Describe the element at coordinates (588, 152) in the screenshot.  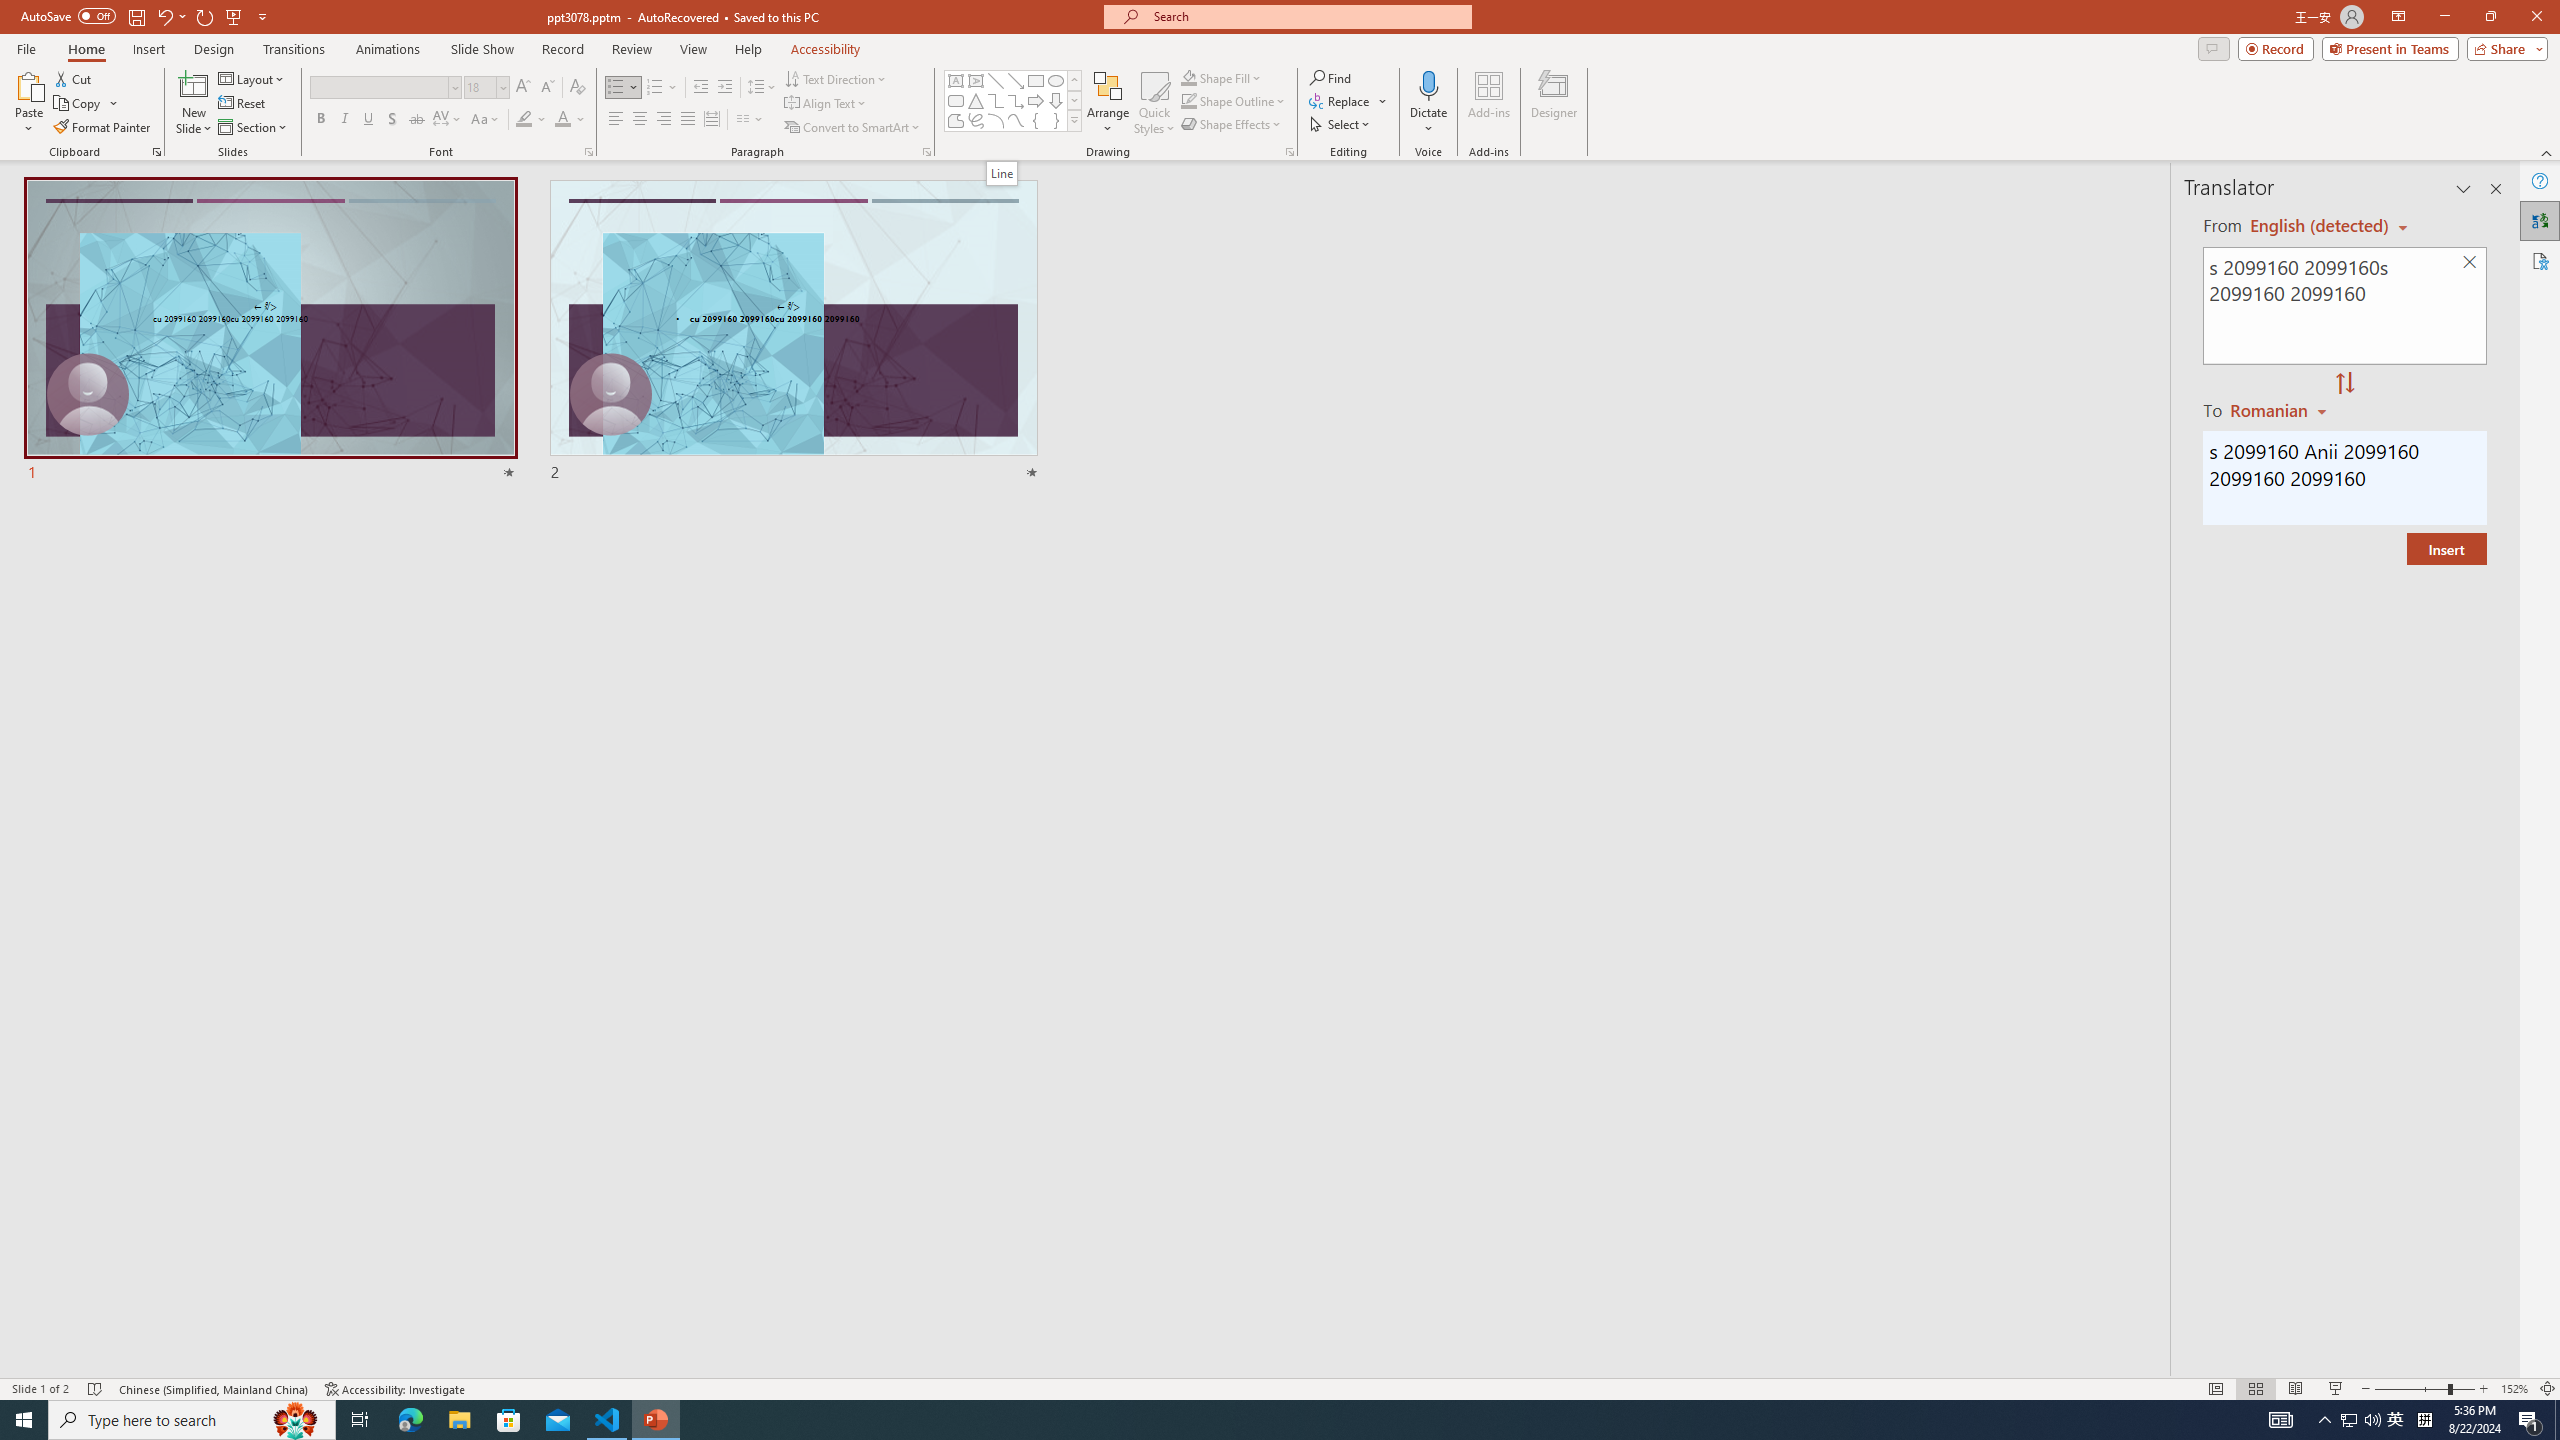
I see `Font...` at that location.